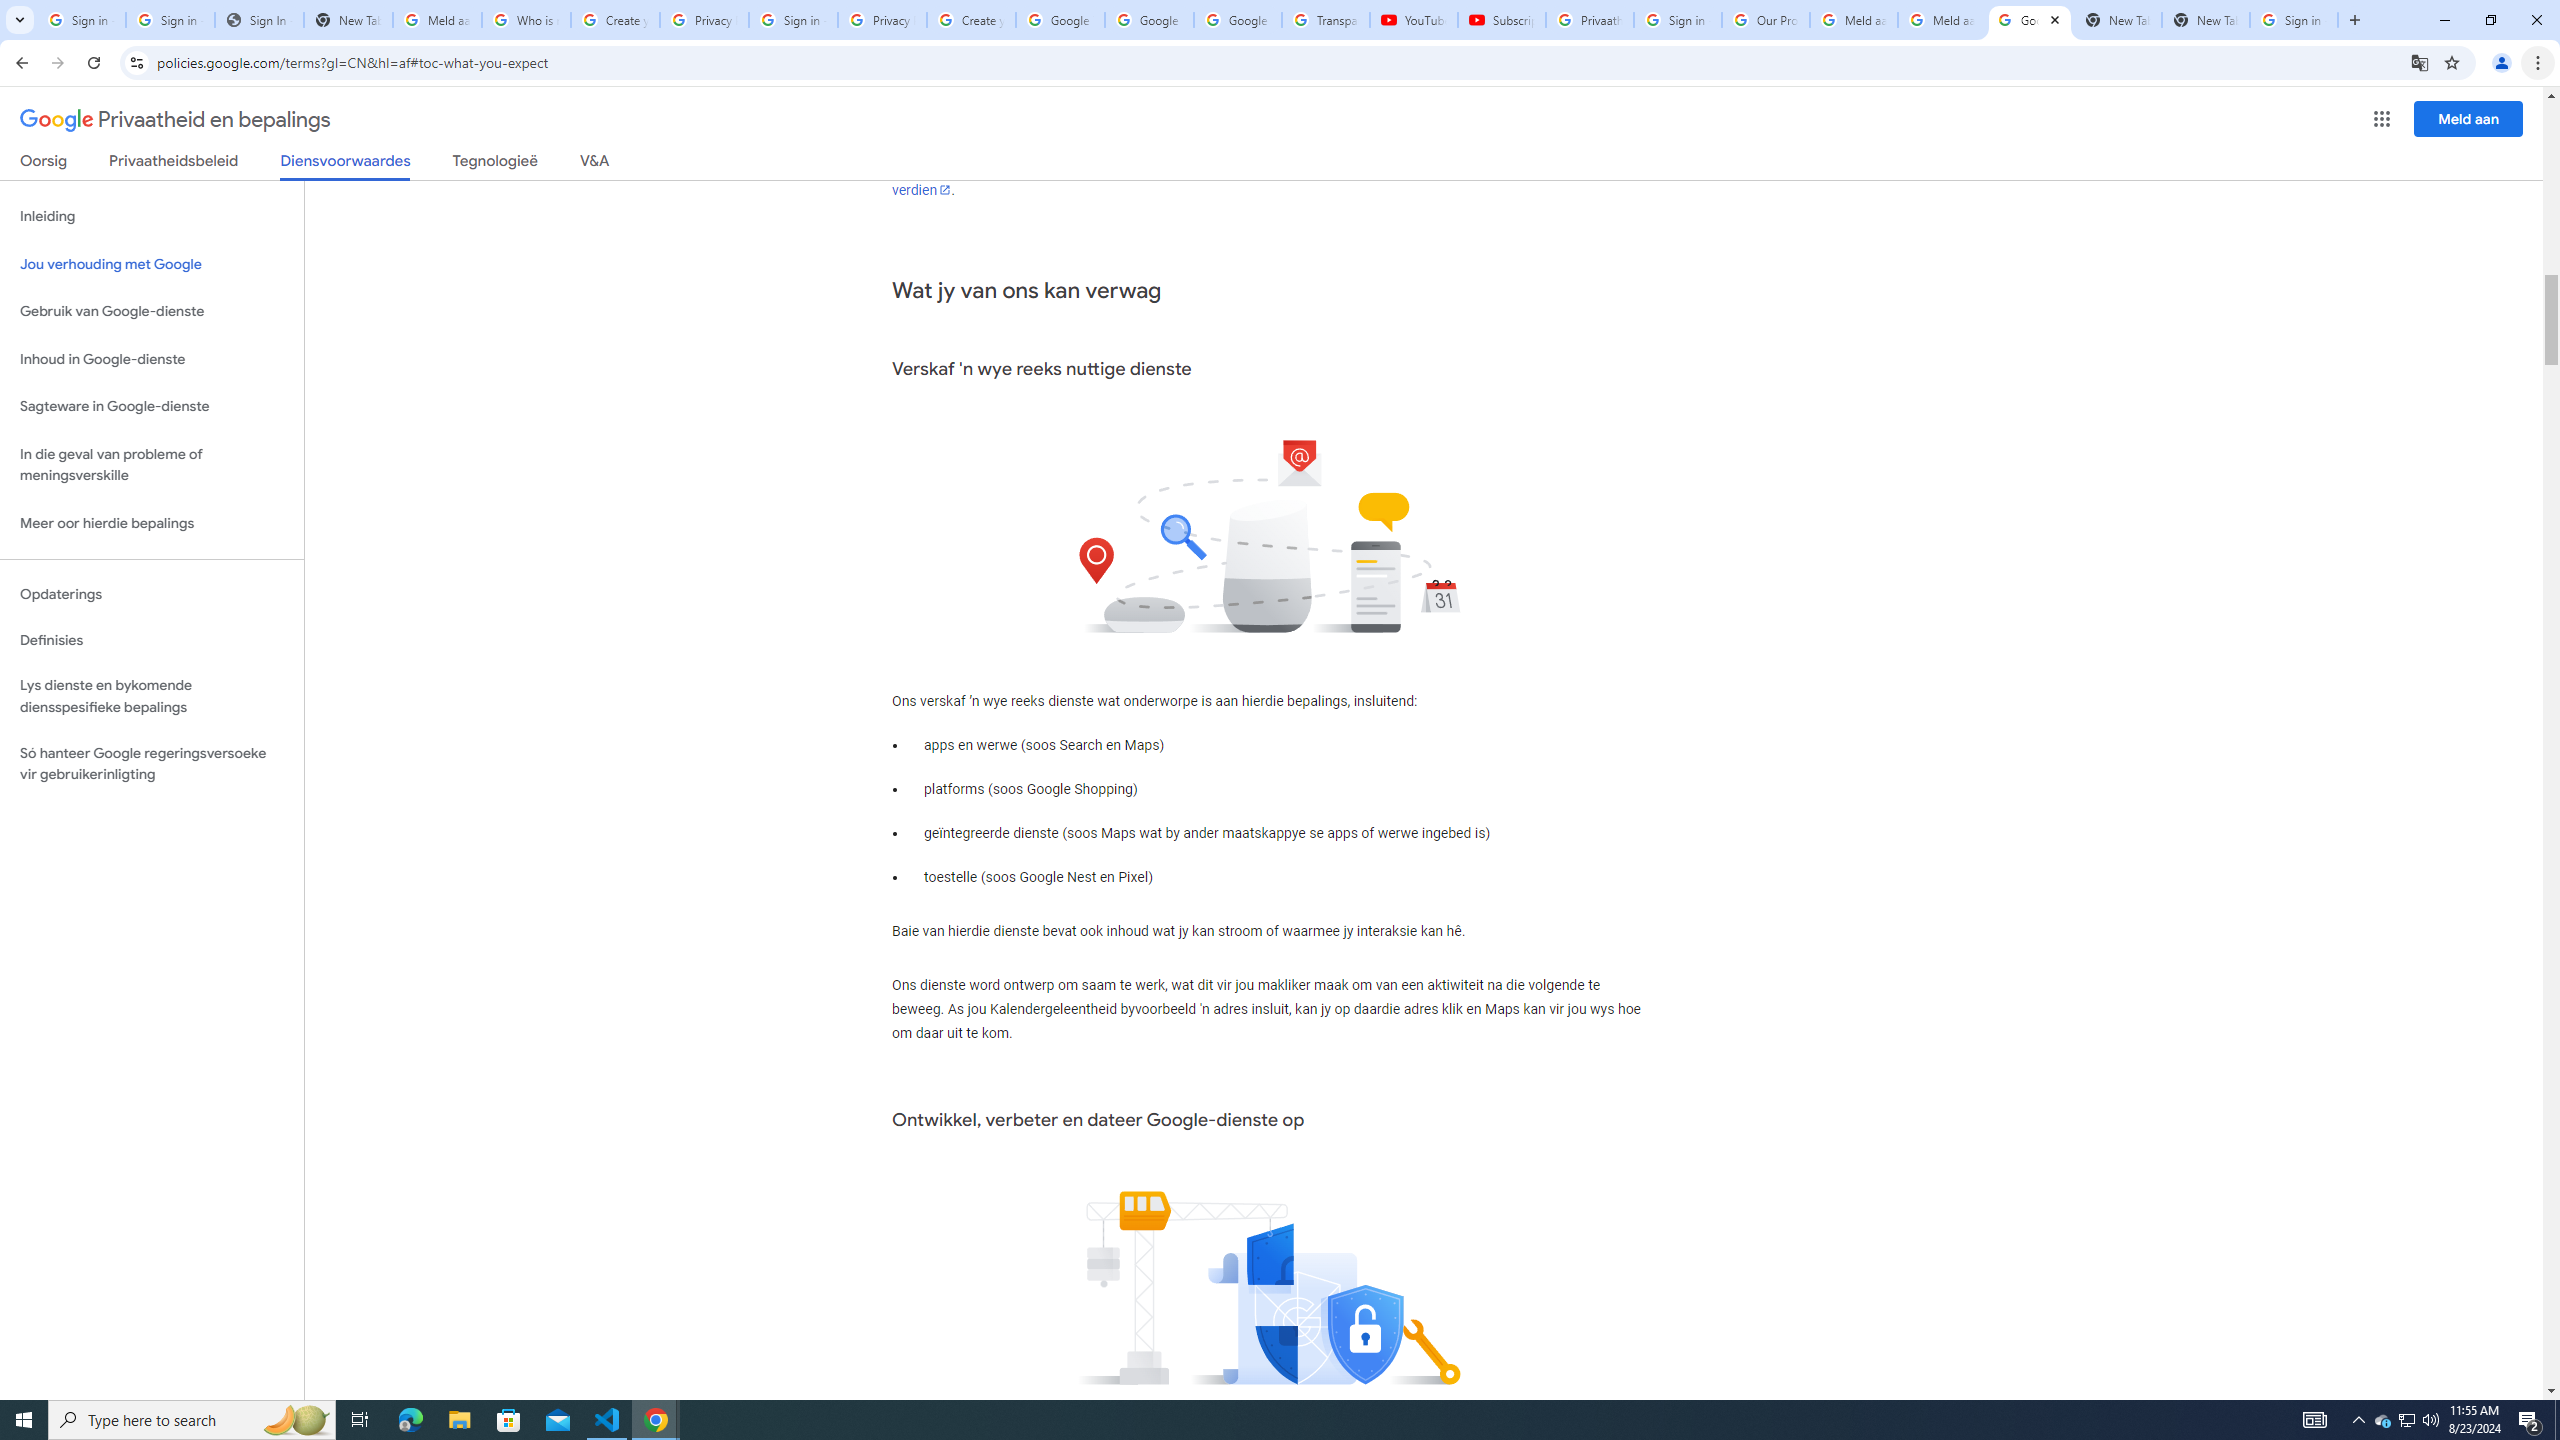  What do you see at coordinates (44, 164) in the screenshot?
I see `Oorsig` at bounding box center [44, 164].